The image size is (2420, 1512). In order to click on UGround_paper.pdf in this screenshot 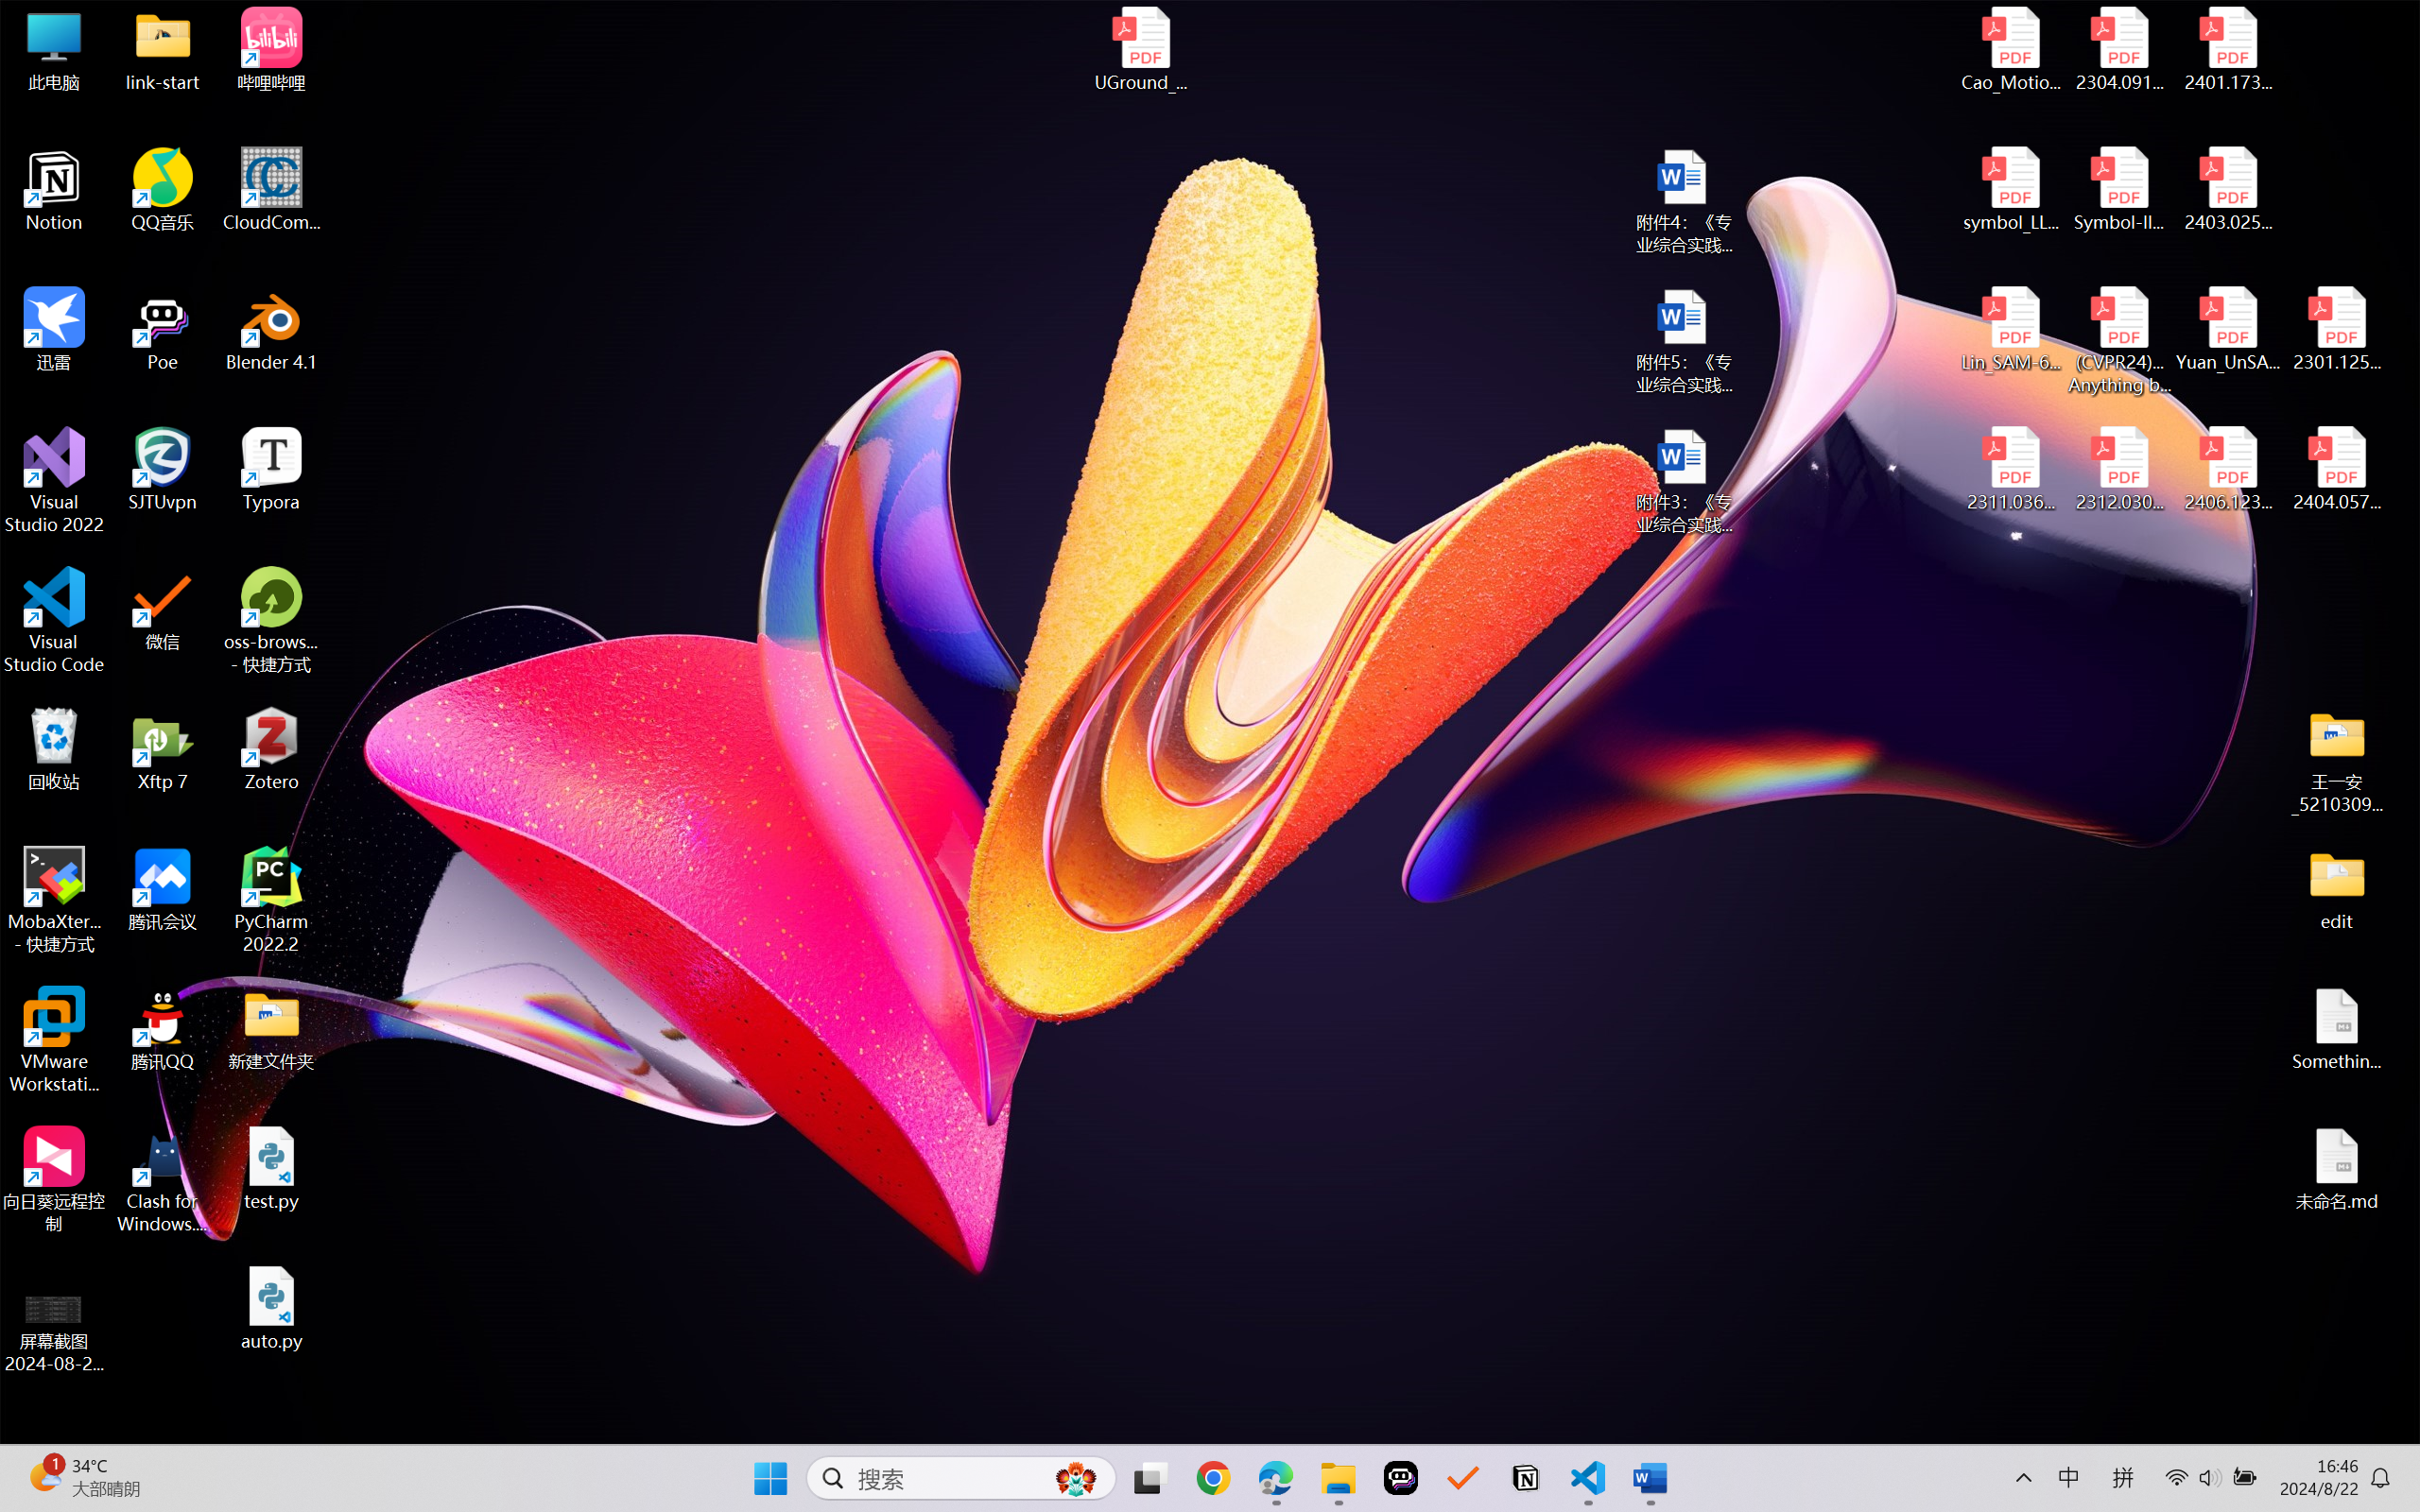, I will do `click(1140, 49)`.